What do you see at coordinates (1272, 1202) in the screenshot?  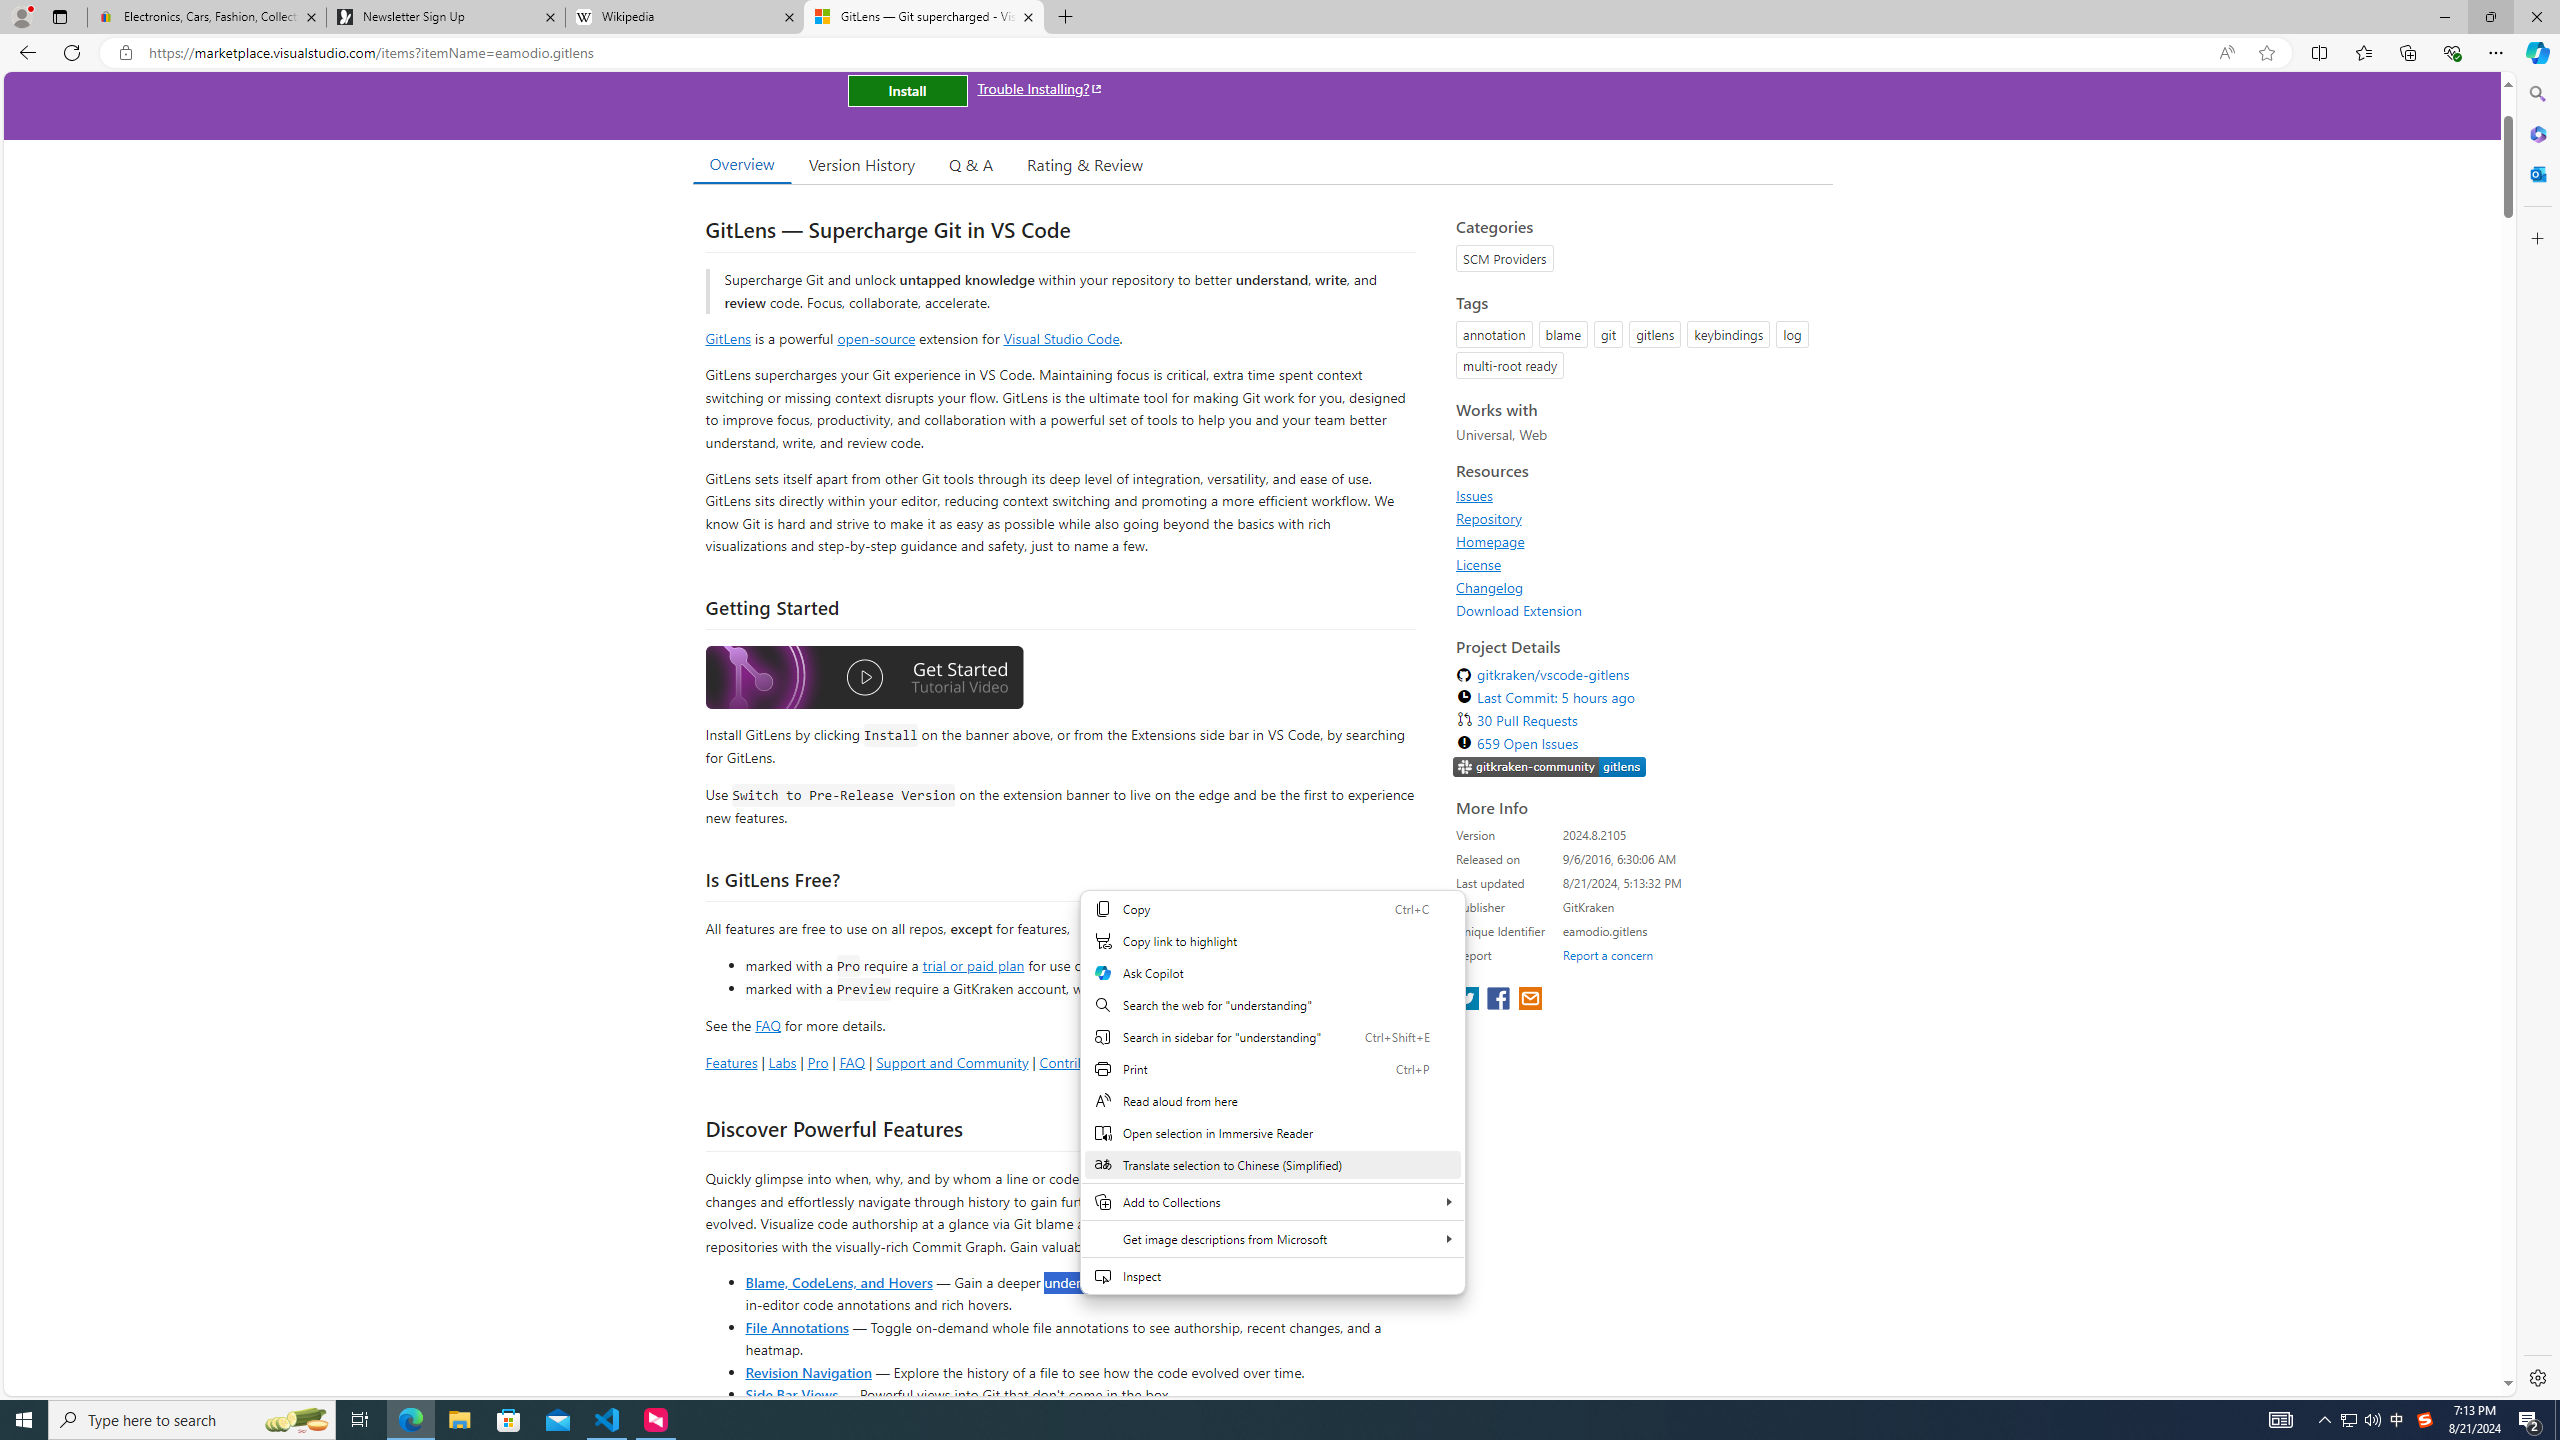 I see `Add to Collections` at bounding box center [1272, 1202].